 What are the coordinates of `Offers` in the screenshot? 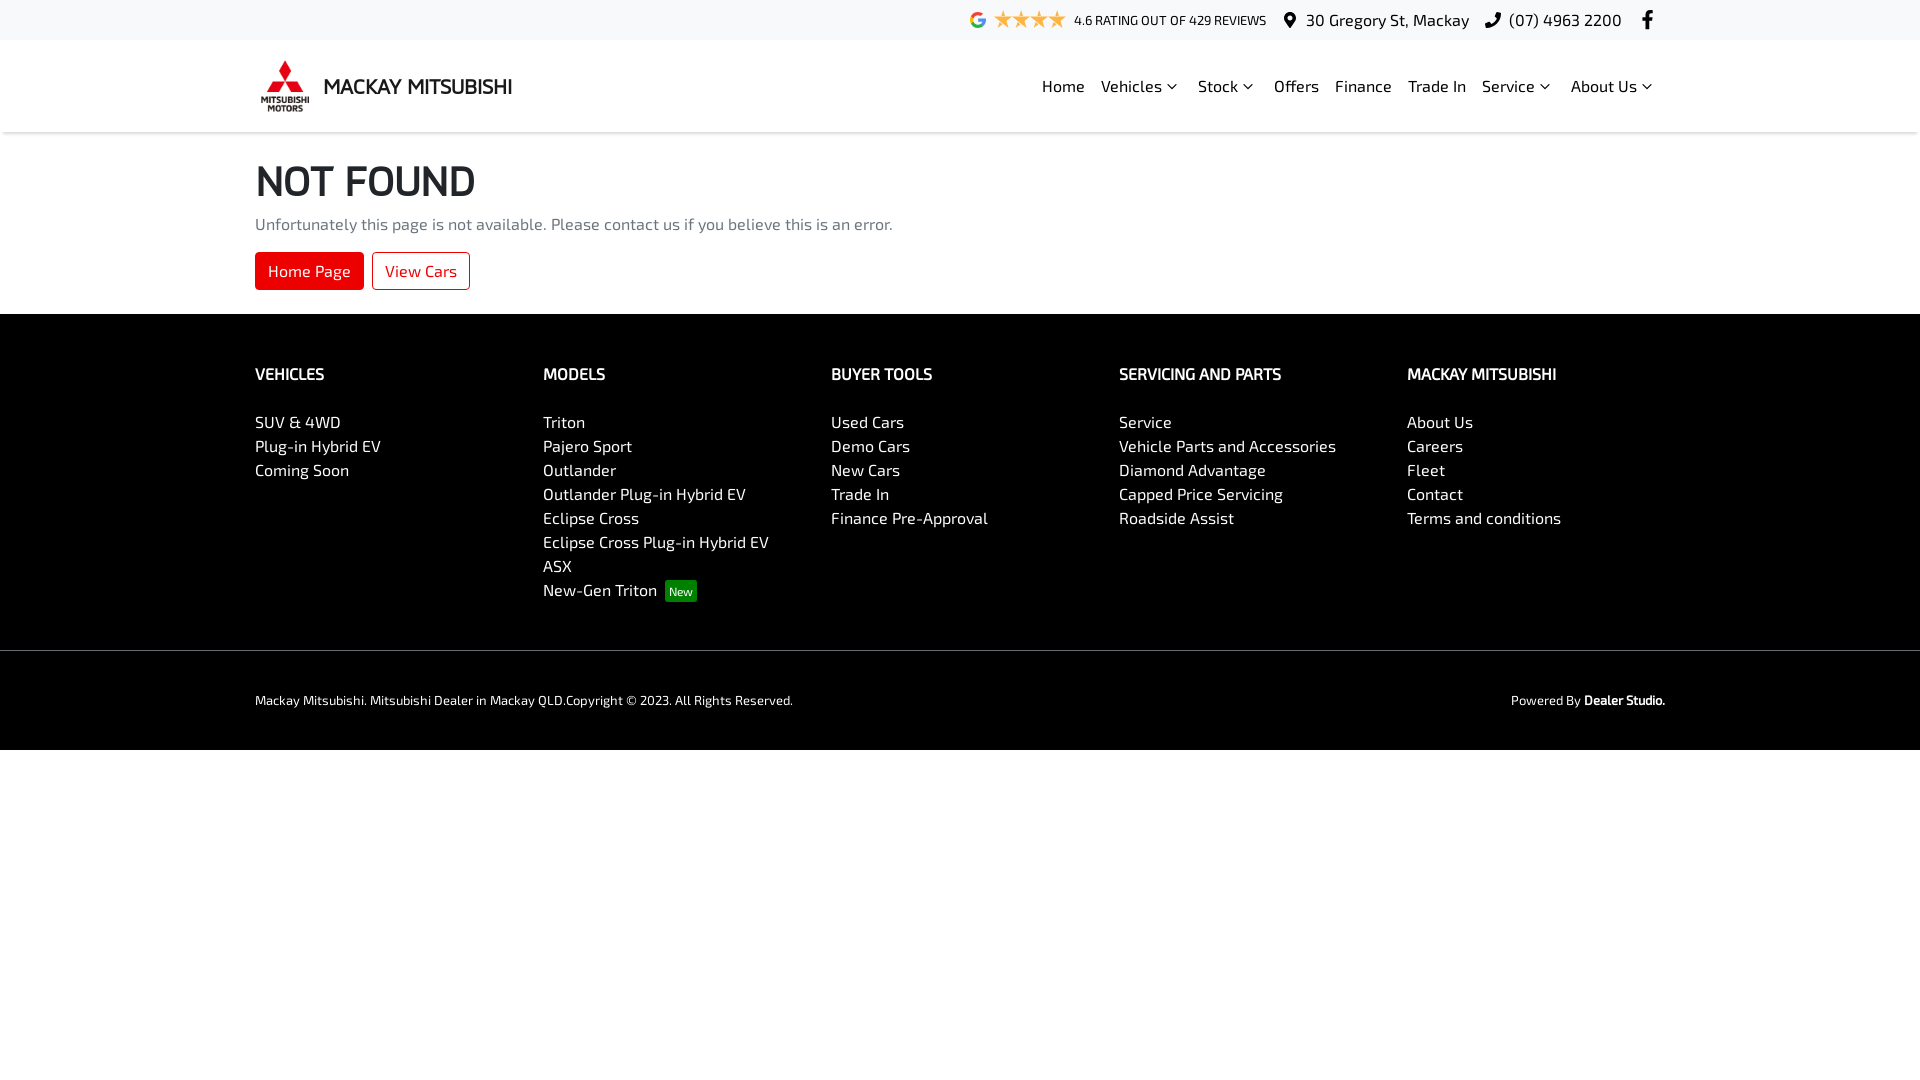 It's located at (1296, 86).